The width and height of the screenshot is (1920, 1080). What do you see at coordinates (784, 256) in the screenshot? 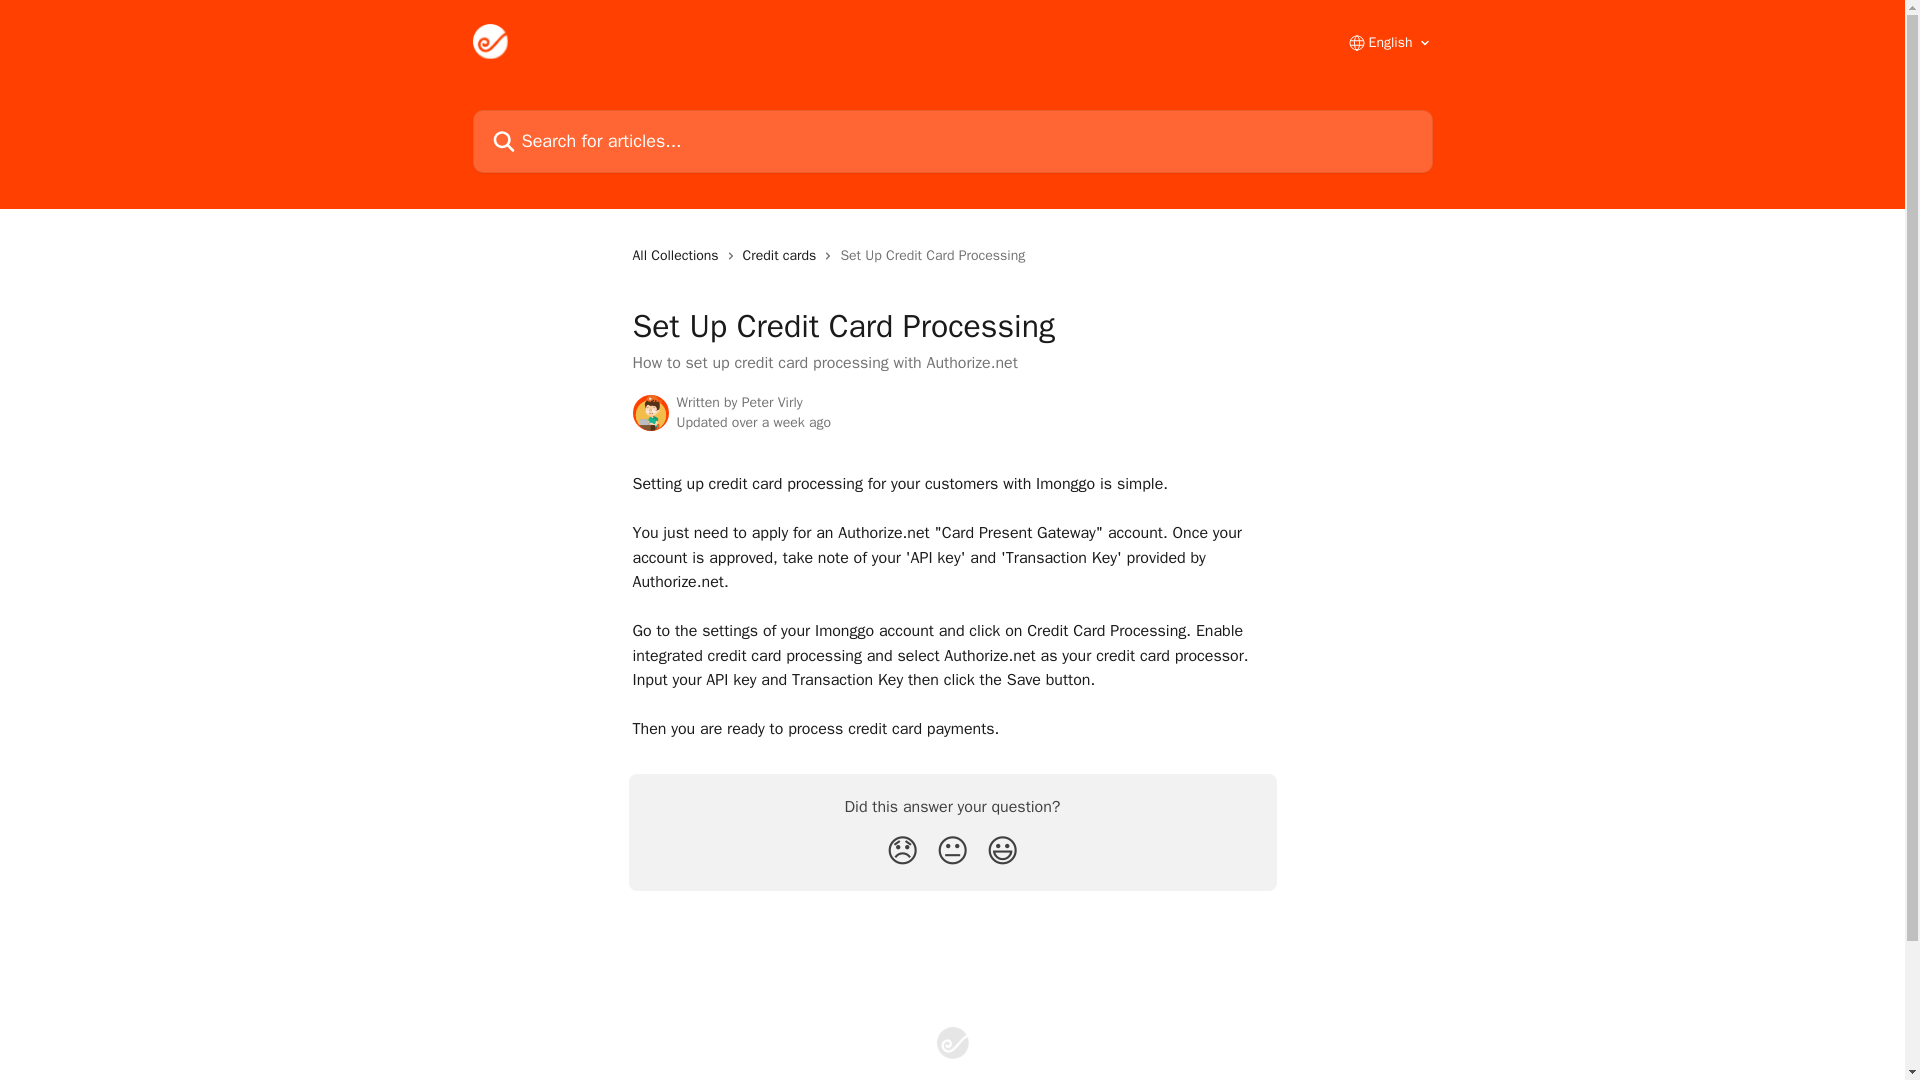
I see `Credit cards` at bounding box center [784, 256].